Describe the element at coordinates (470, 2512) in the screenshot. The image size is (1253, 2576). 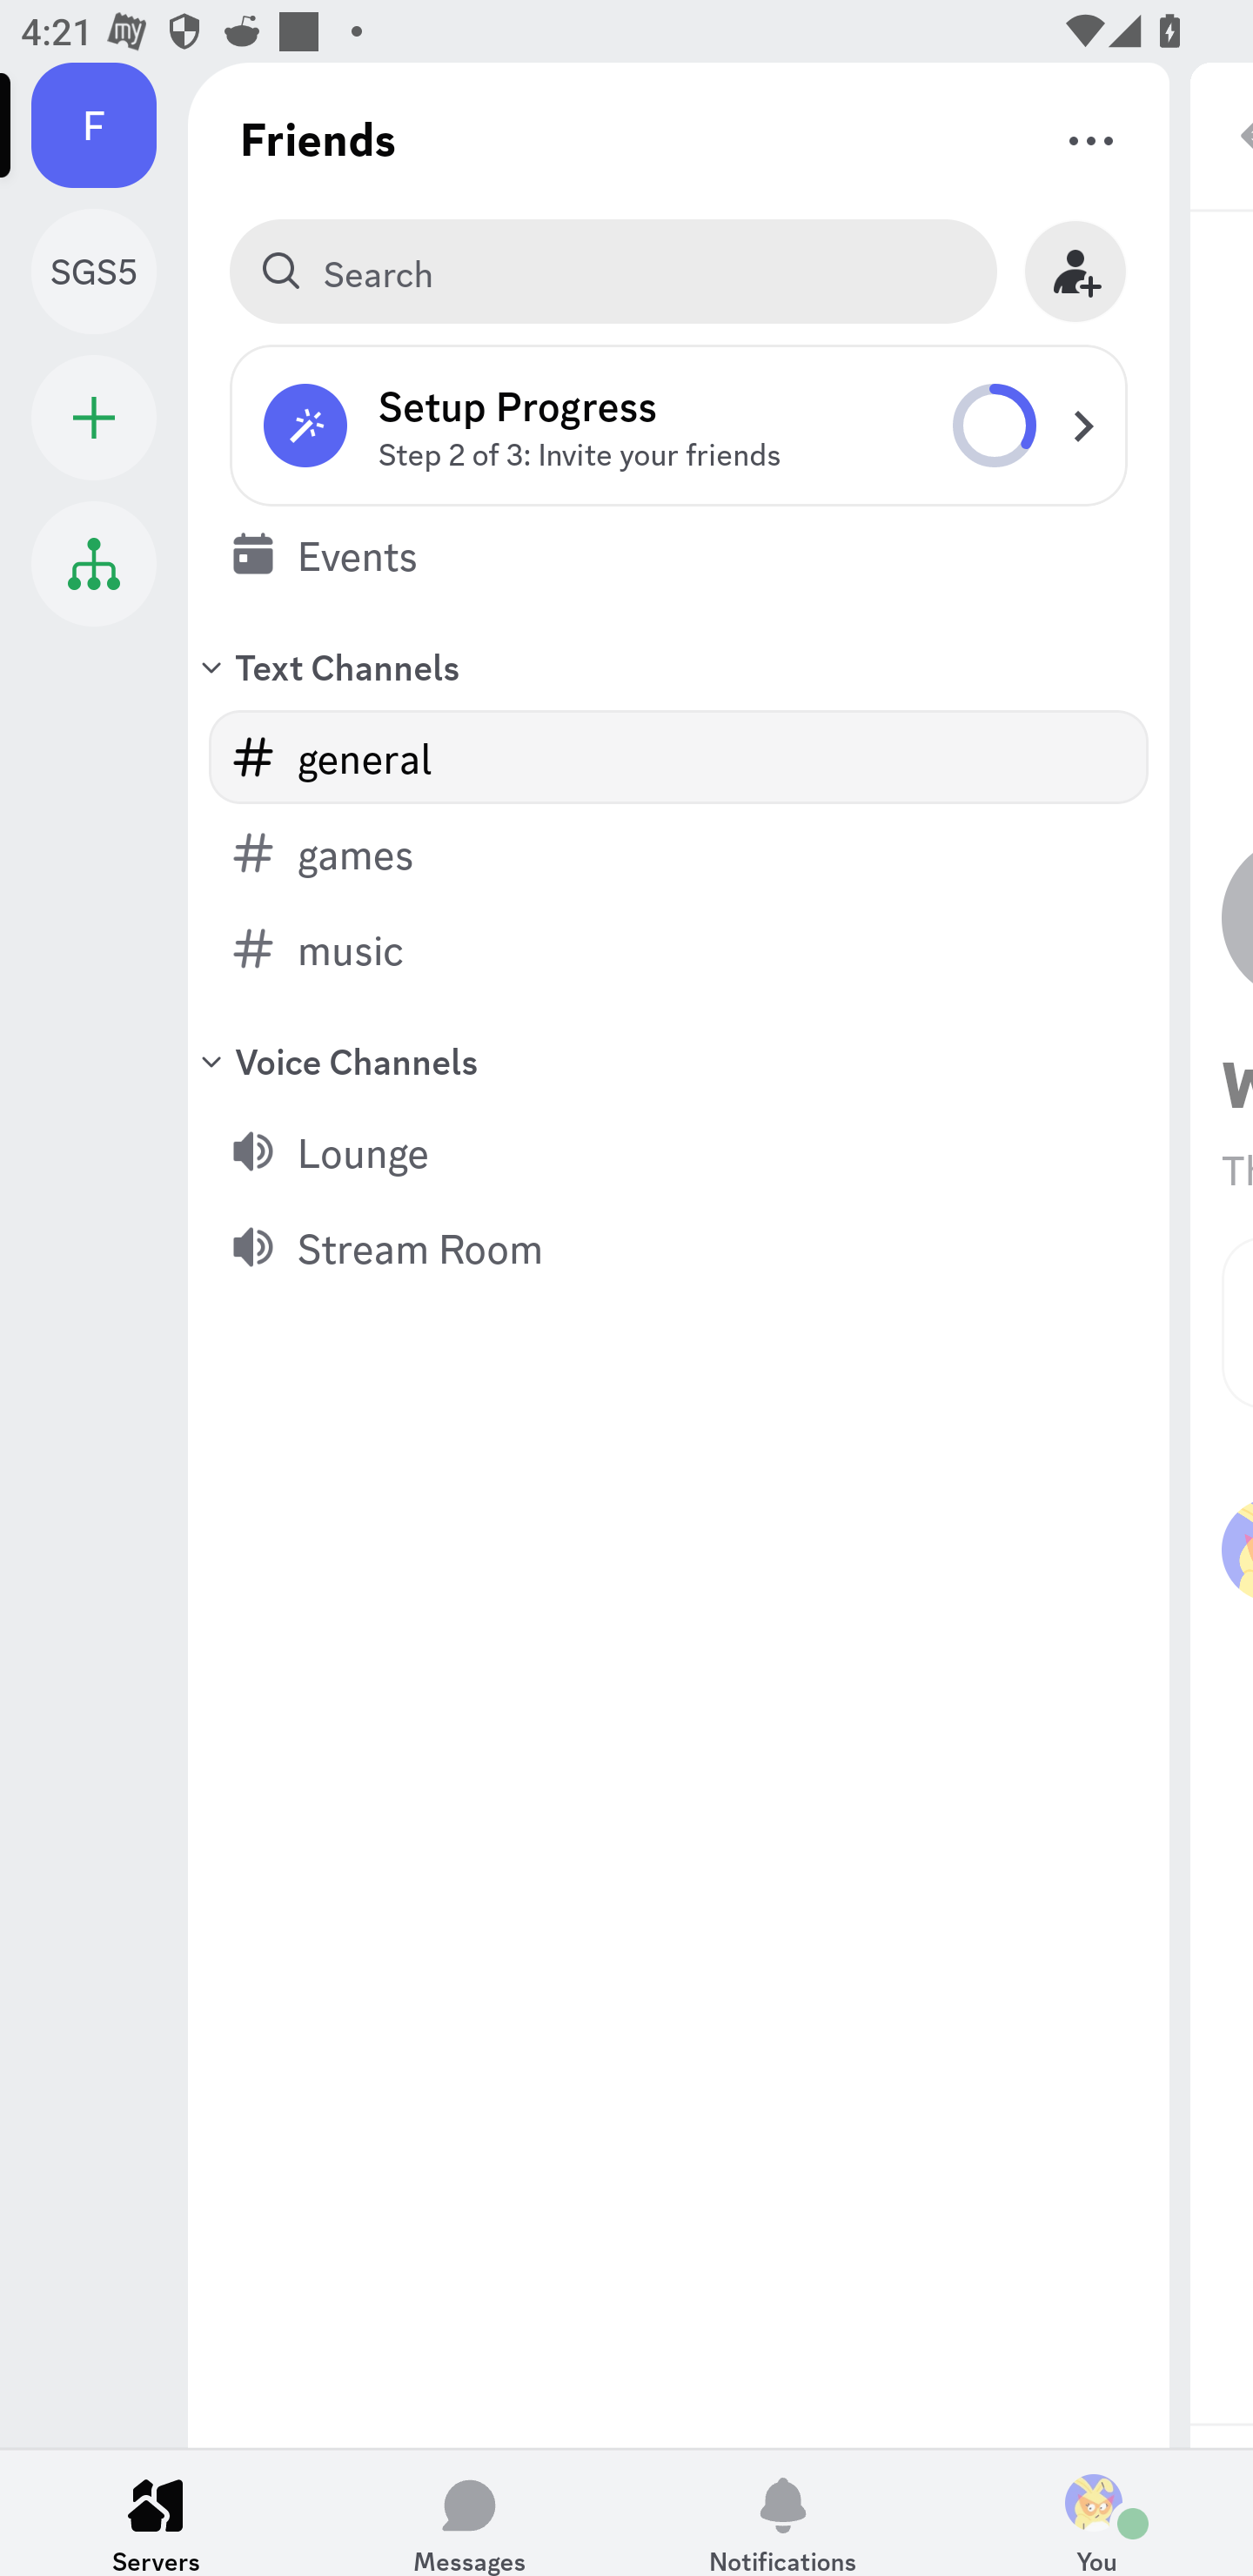
I see `Messages` at that location.